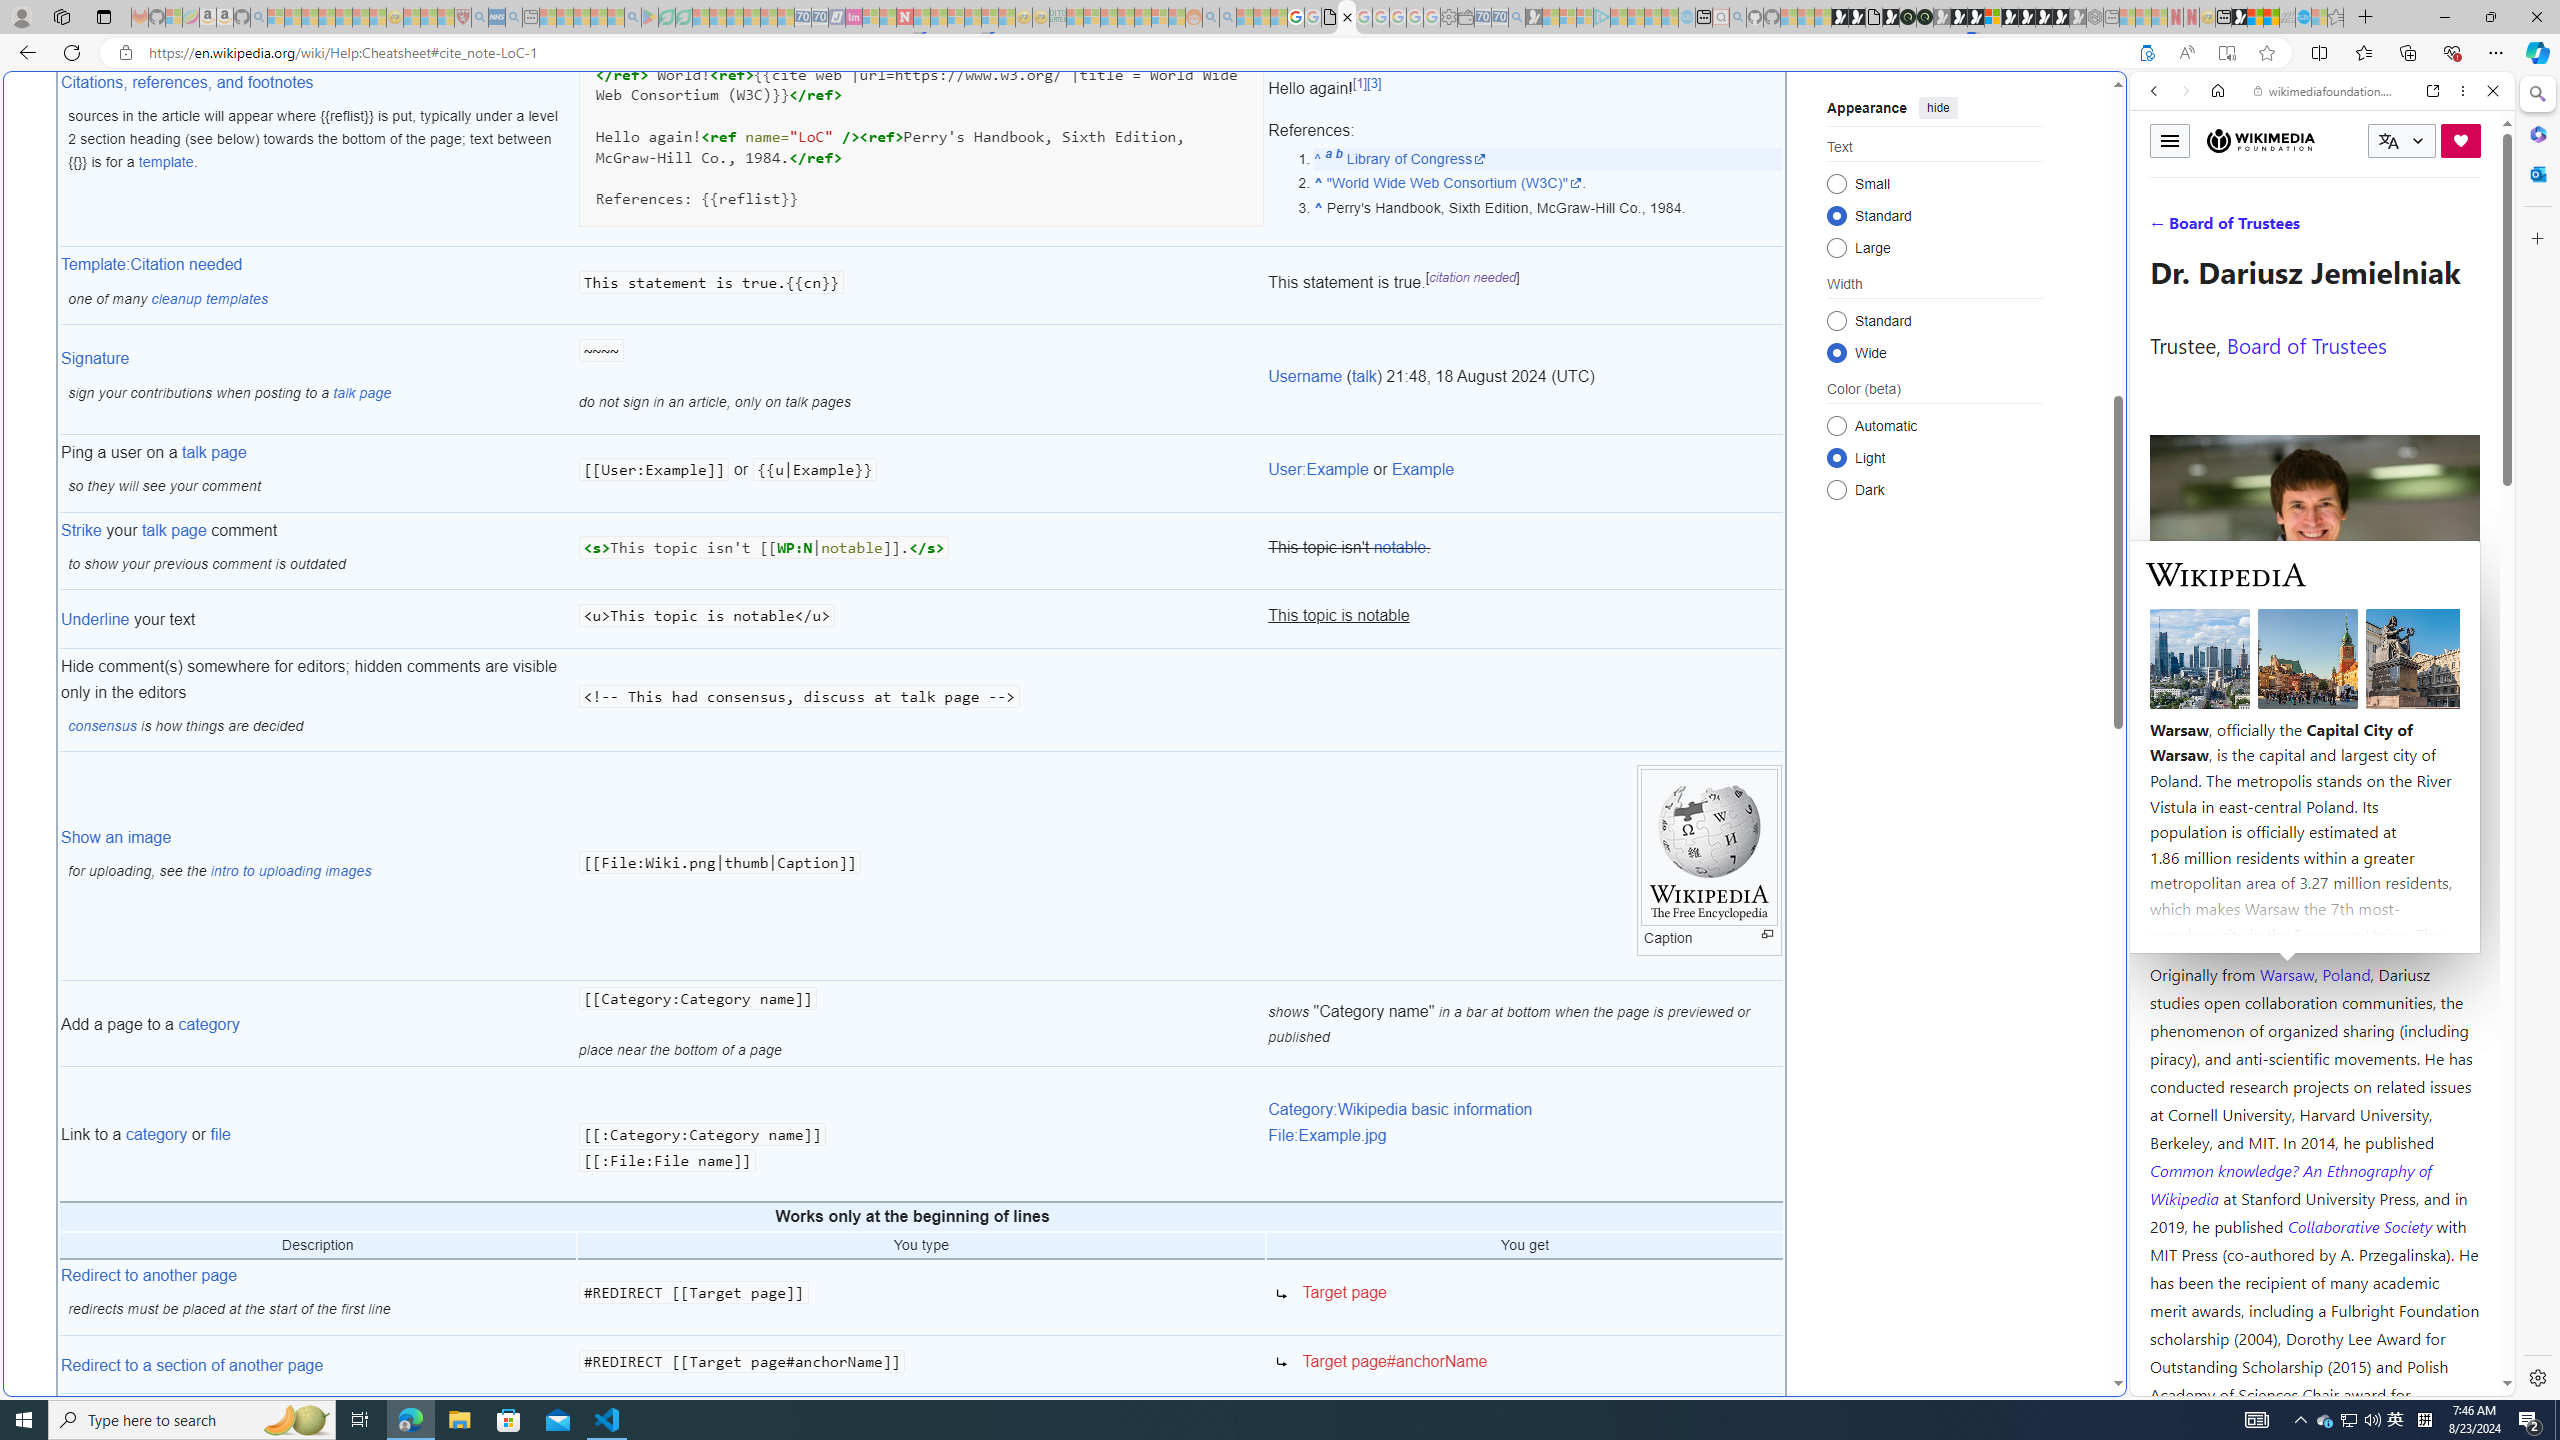 The image size is (2560, 1440). What do you see at coordinates (2214, 926) in the screenshot?
I see `Harvard University` at bounding box center [2214, 926].